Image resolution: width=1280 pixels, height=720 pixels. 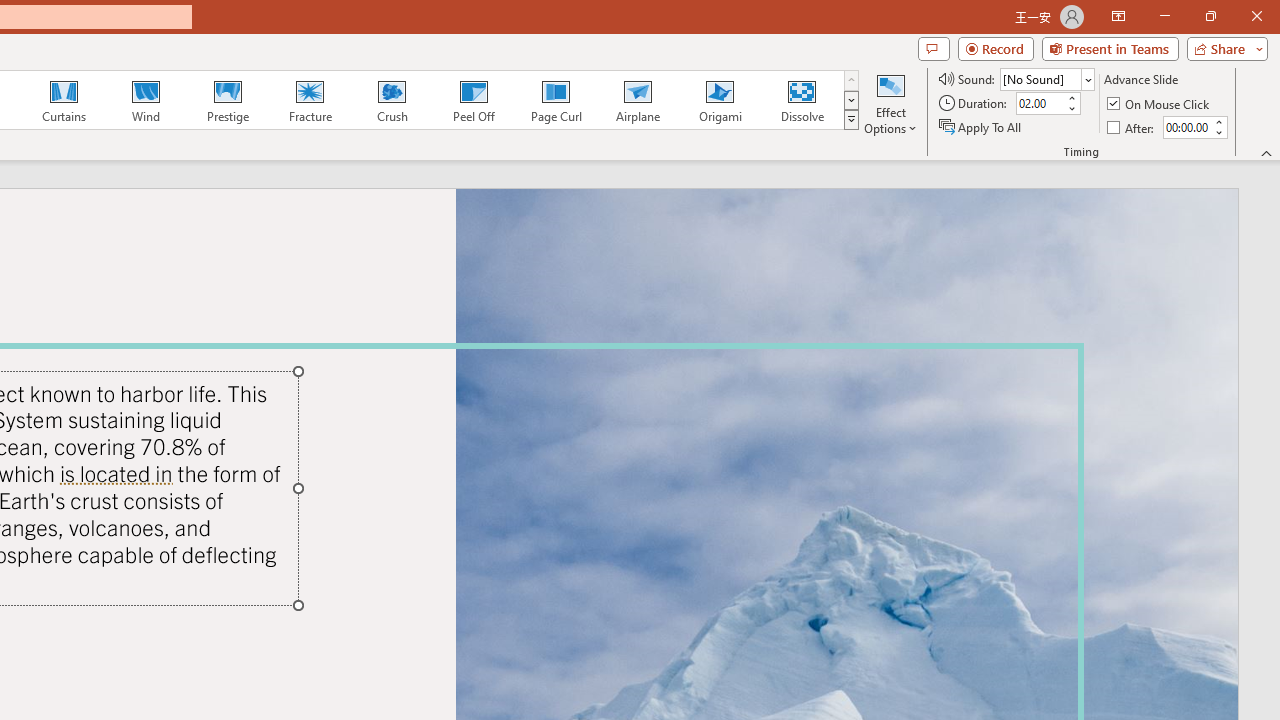 What do you see at coordinates (227, 100) in the screenshot?
I see `Prestige` at bounding box center [227, 100].